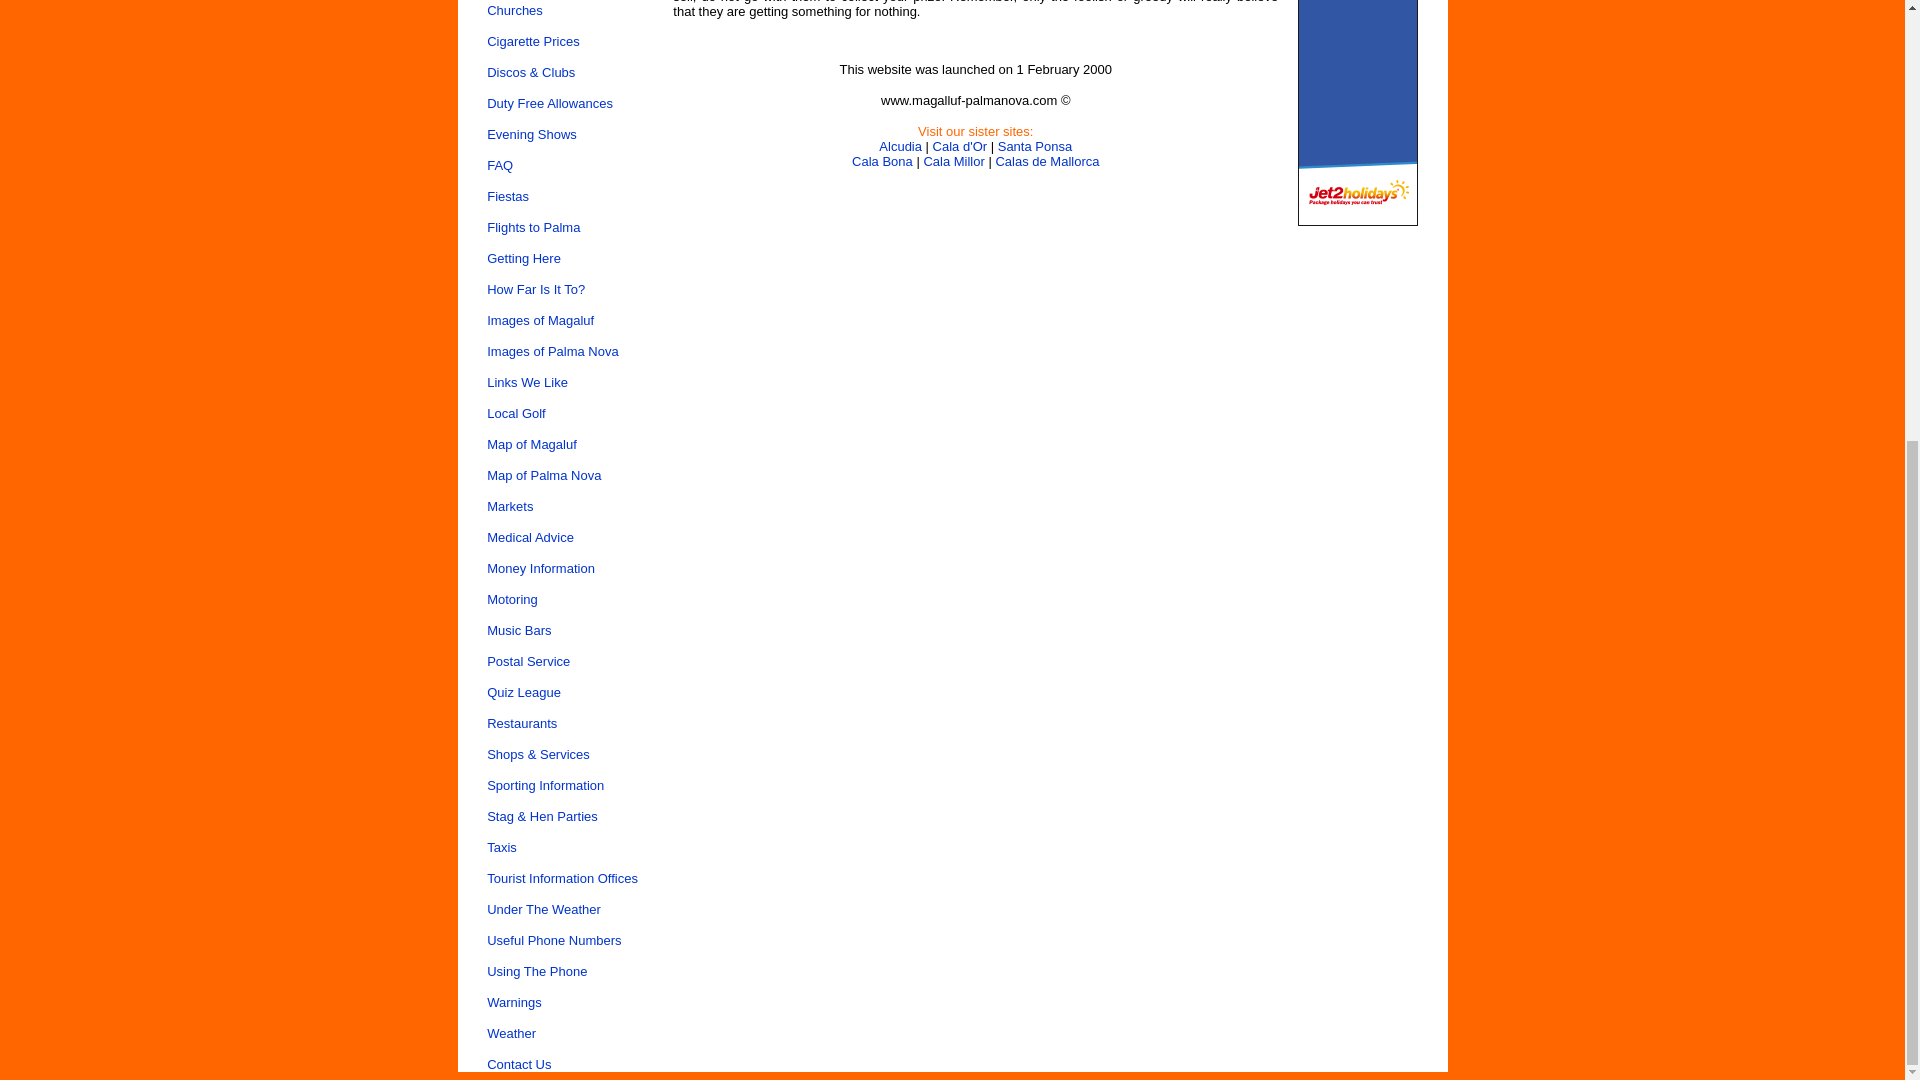  What do you see at coordinates (530, 538) in the screenshot?
I see `Medical Advice` at bounding box center [530, 538].